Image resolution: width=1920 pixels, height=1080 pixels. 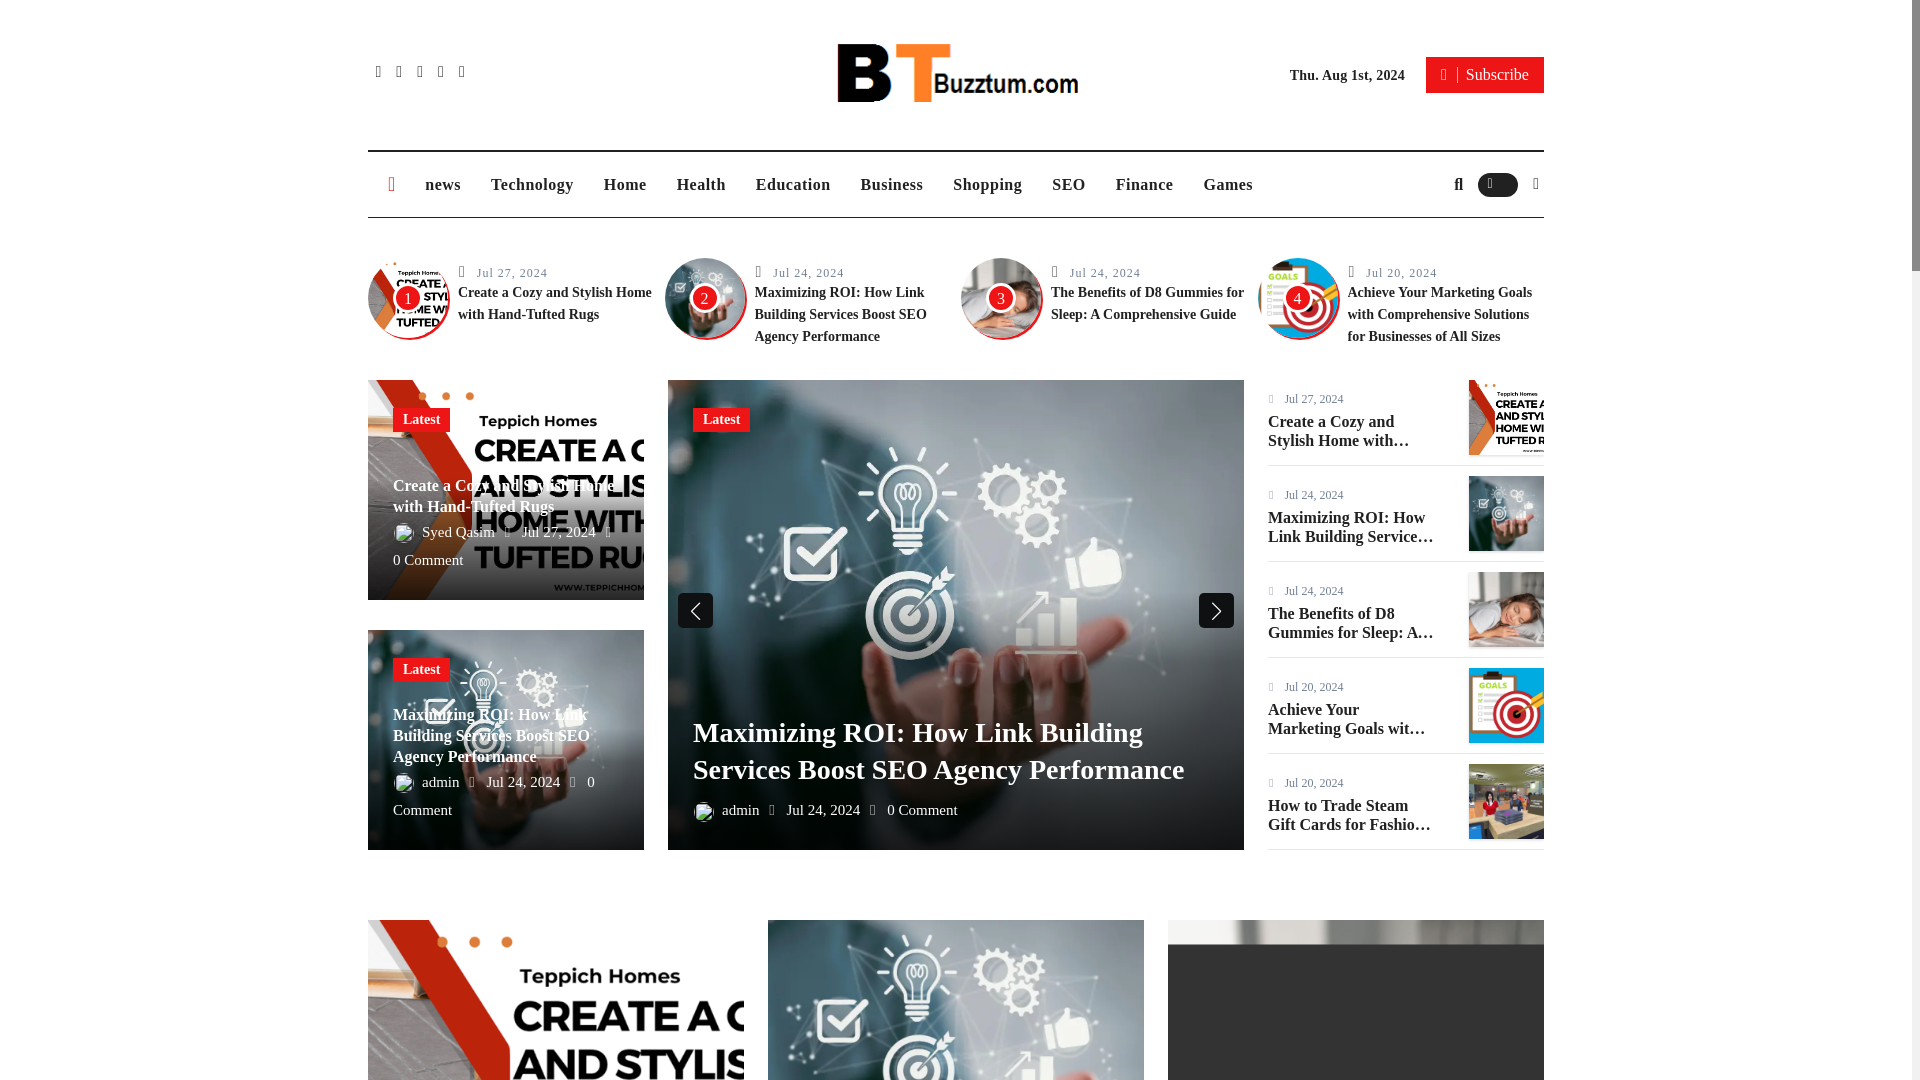 What do you see at coordinates (892, 184) in the screenshot?
I see `Business` at bounding box center [892, 184].